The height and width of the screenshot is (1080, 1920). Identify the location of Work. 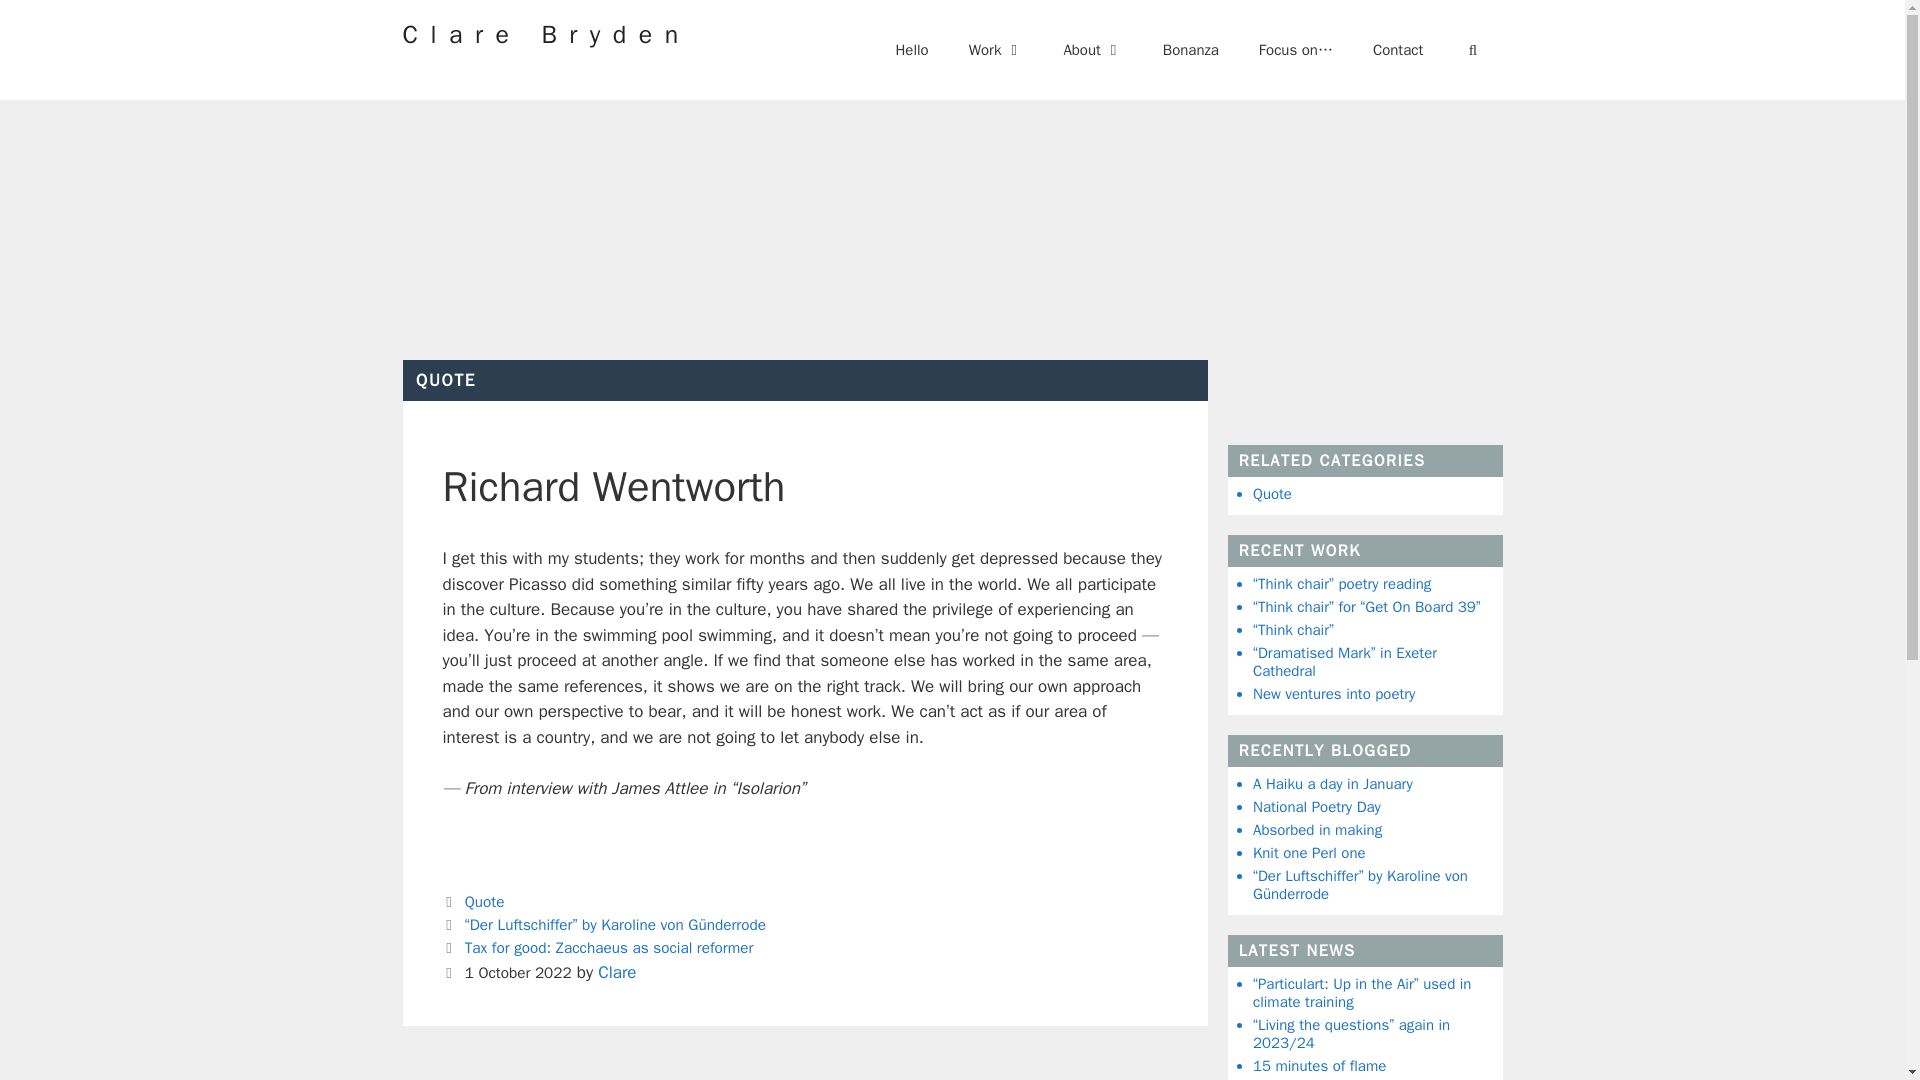
(996, 50).